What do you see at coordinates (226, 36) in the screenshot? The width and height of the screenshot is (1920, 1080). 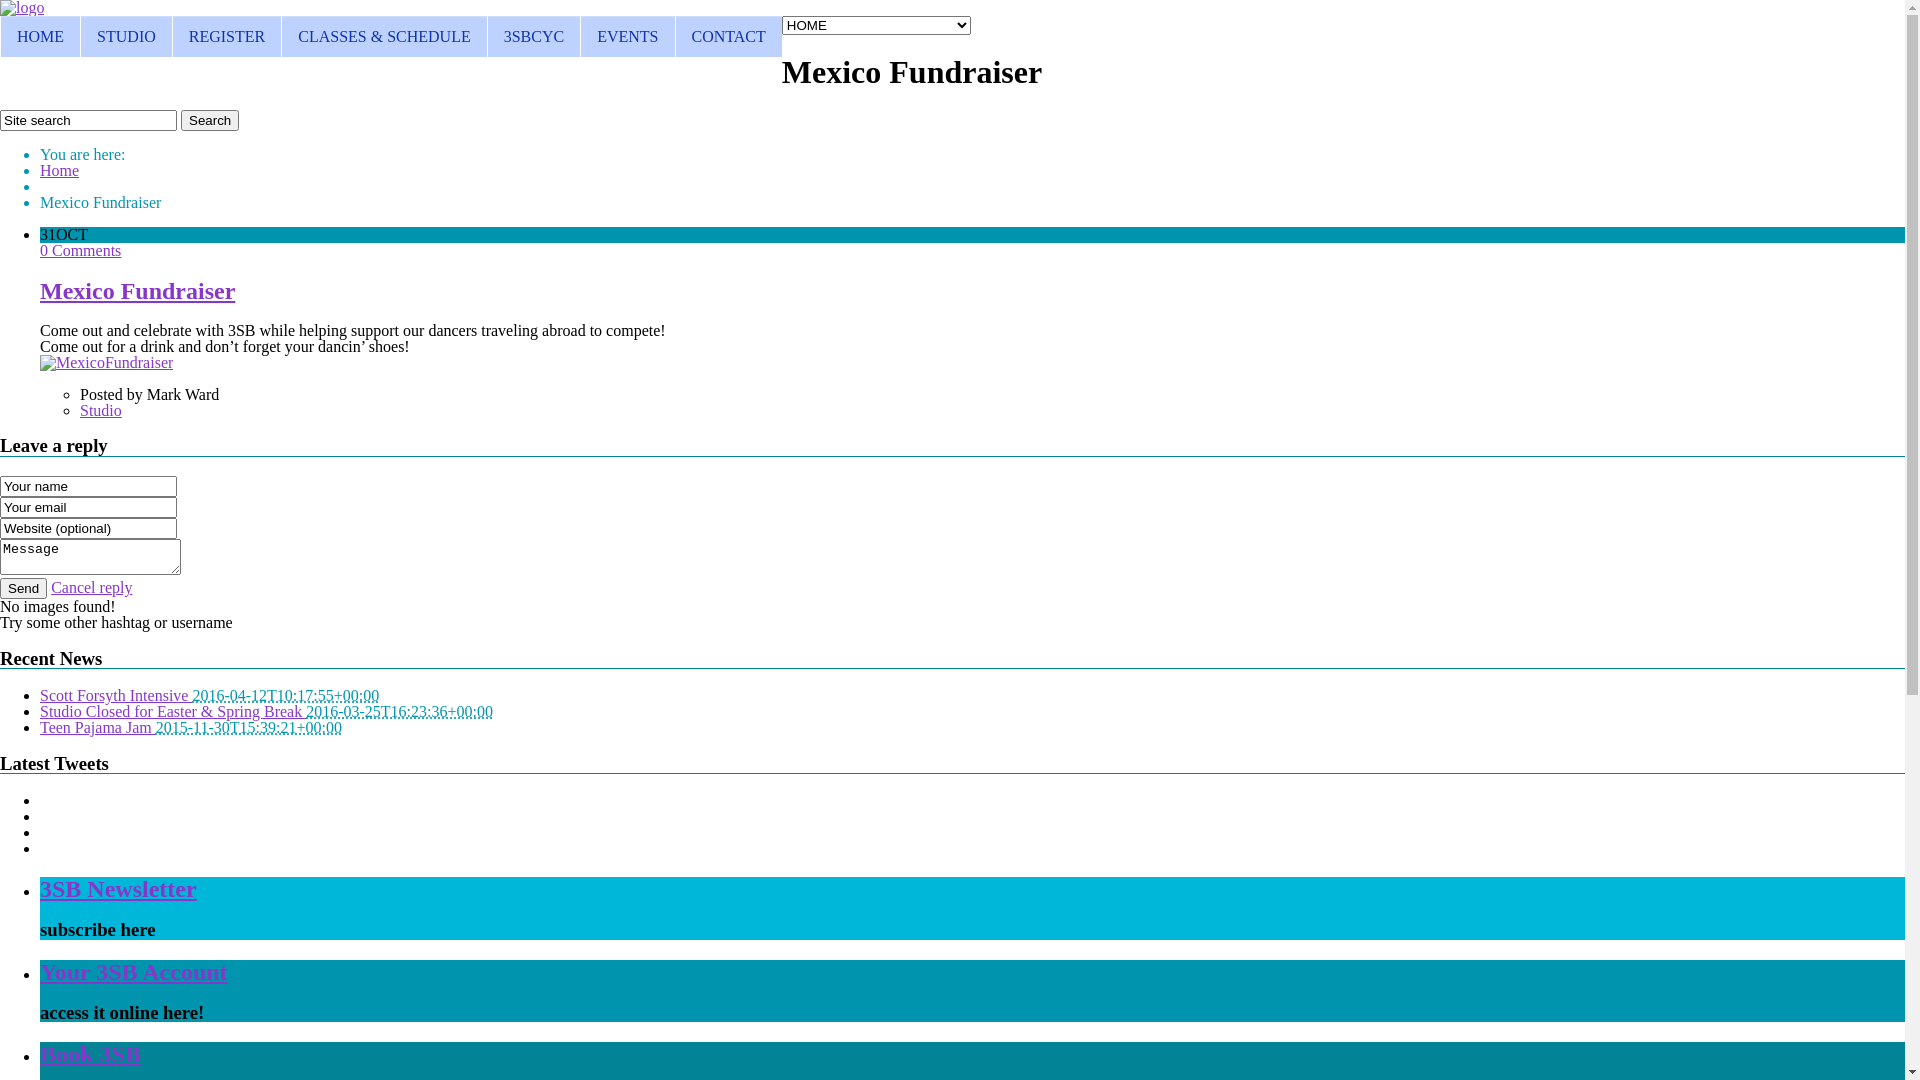 I see `REGISTER` at bounding box center [226, 36].